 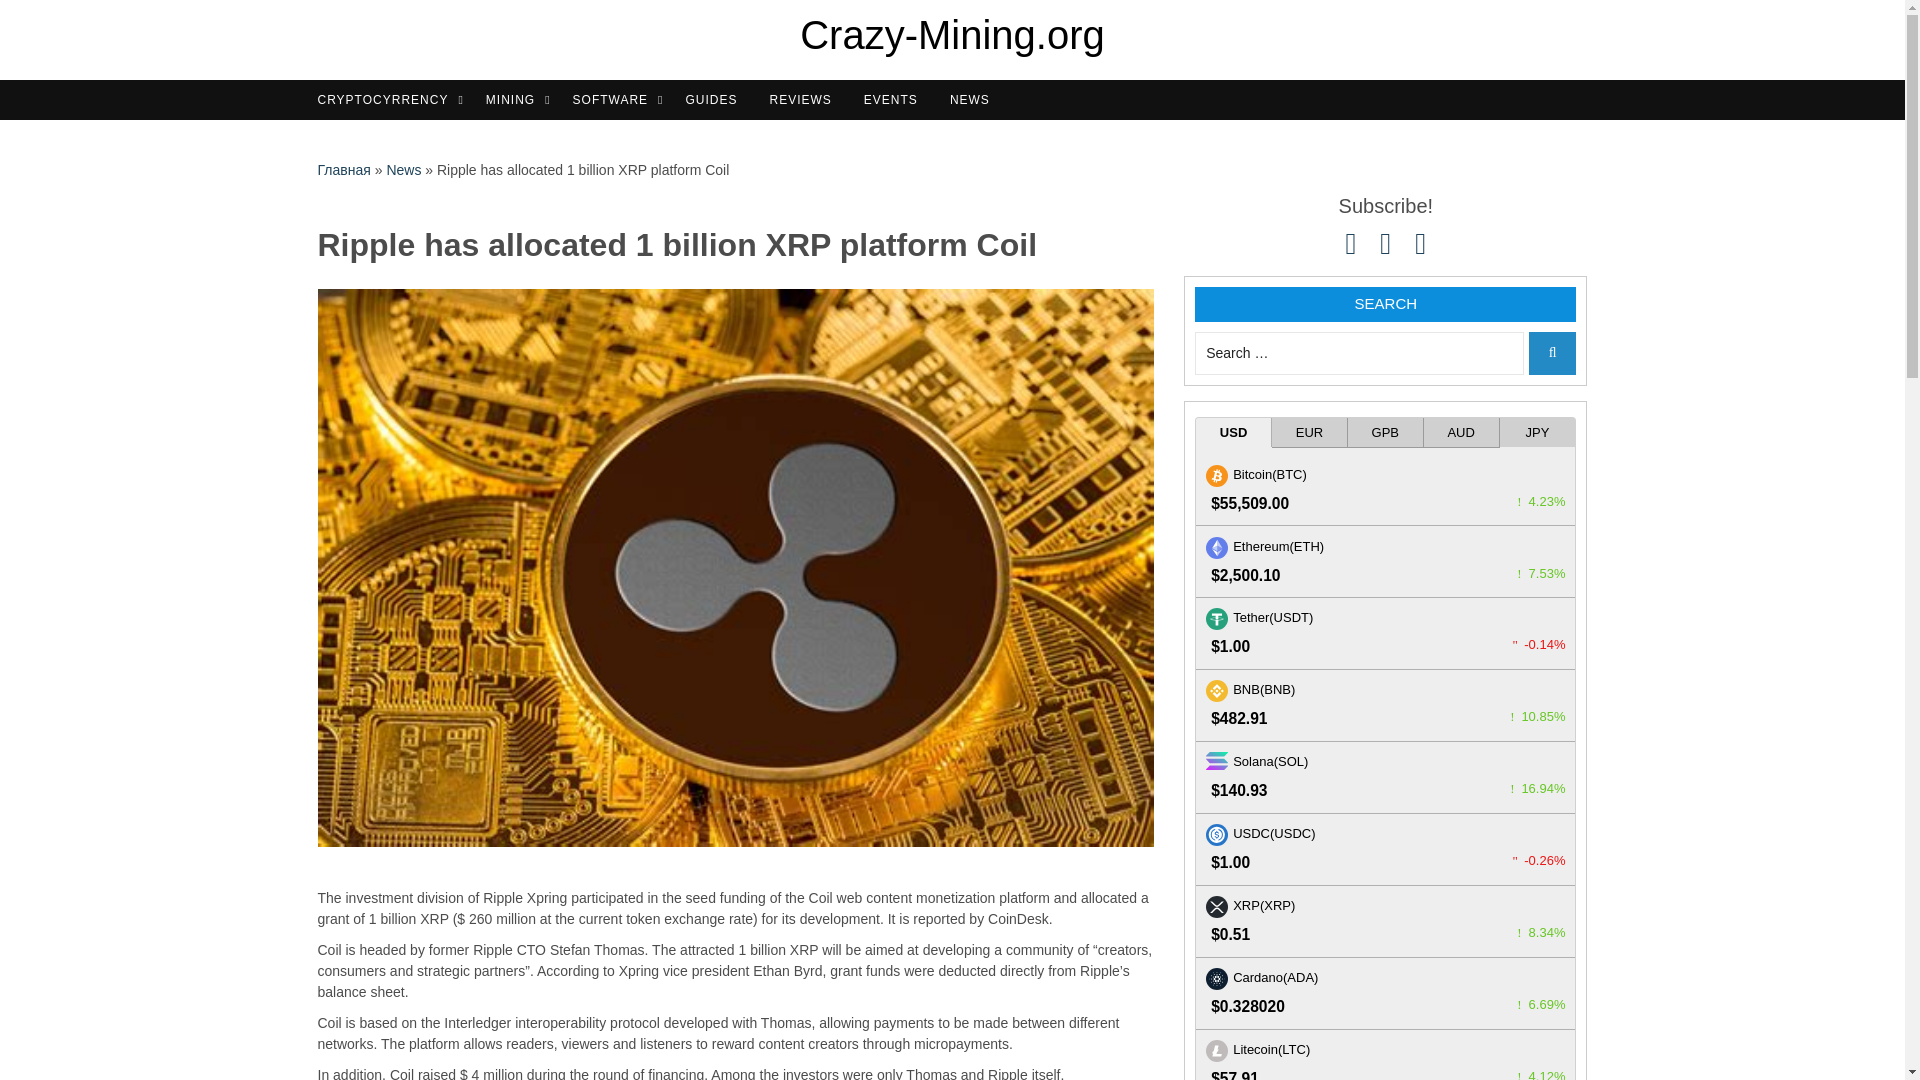 What do you see at coordinates (618, 100) in the screenshot?
I see `SOFTWARE` at bounding box center [618, 100].